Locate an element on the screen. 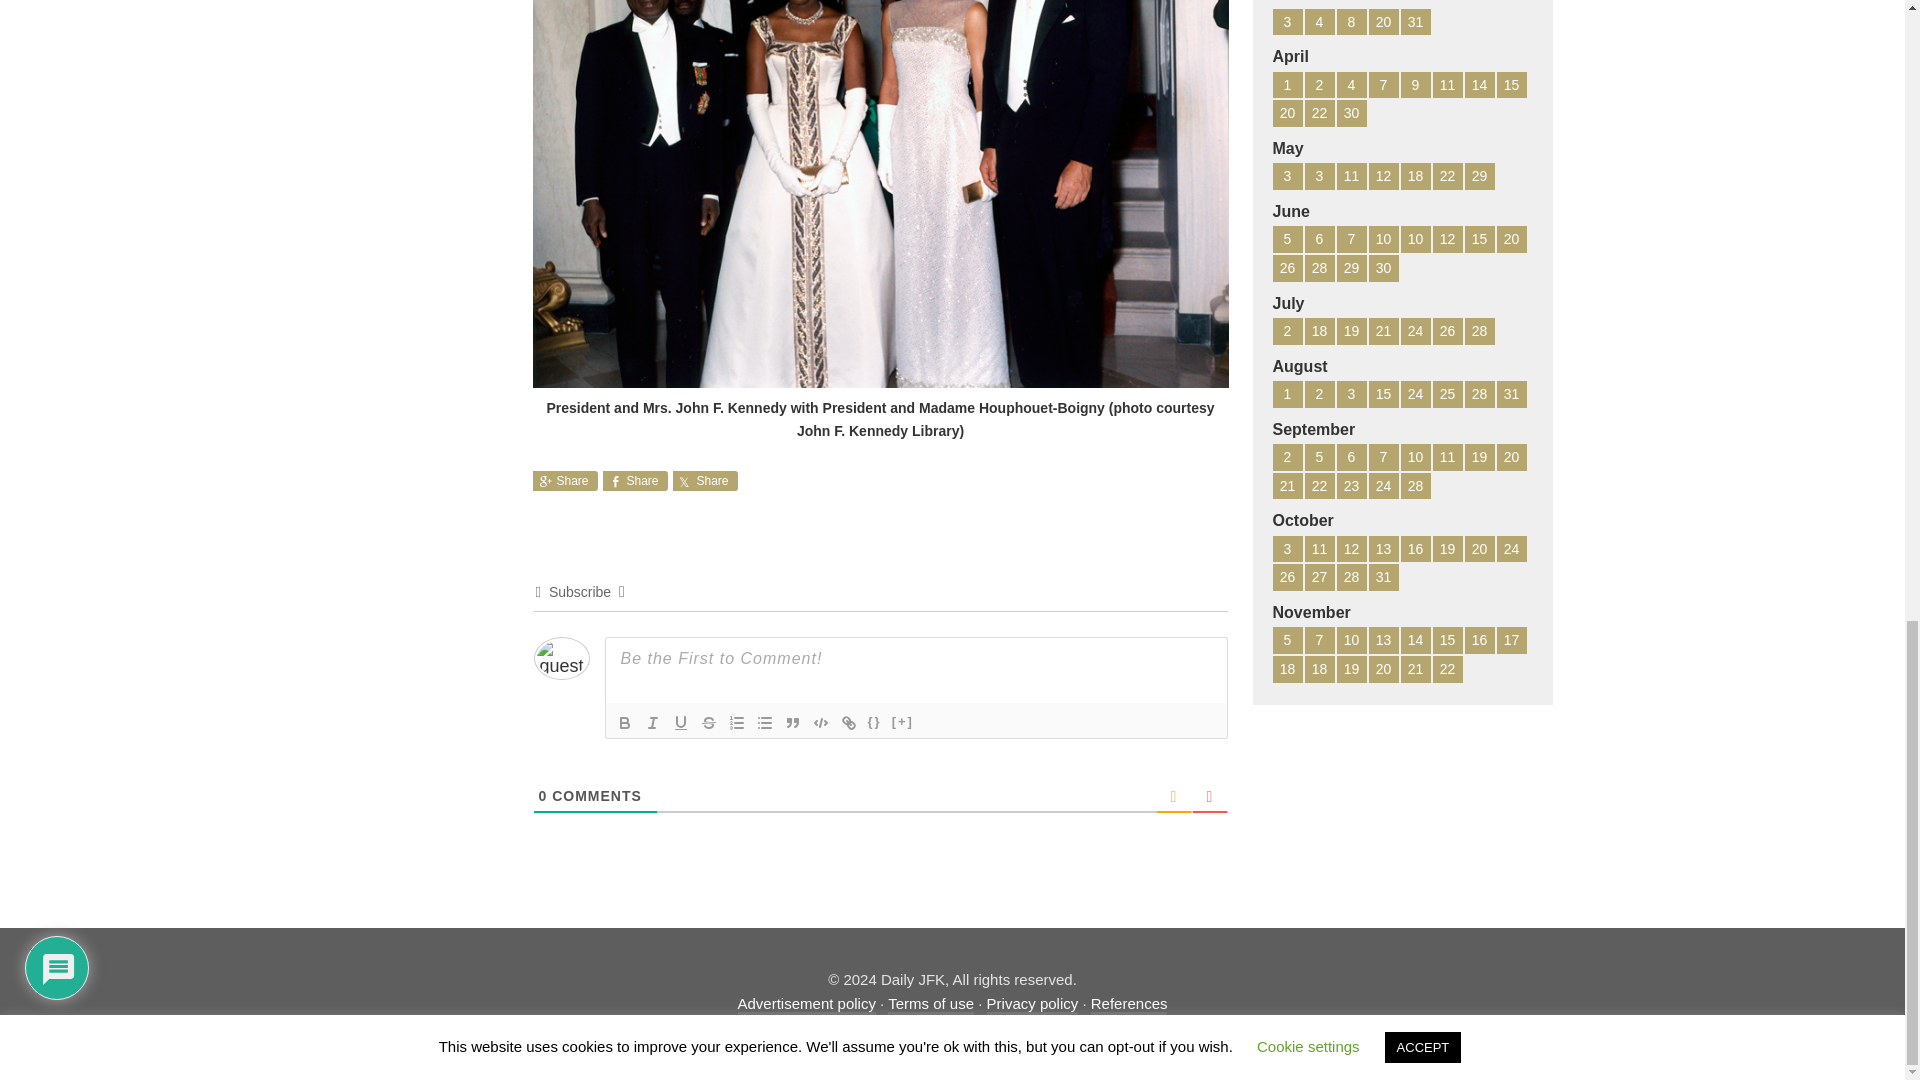 This screenshot has width=1920, height=1080. Bold is located at coordinates (624, 722).